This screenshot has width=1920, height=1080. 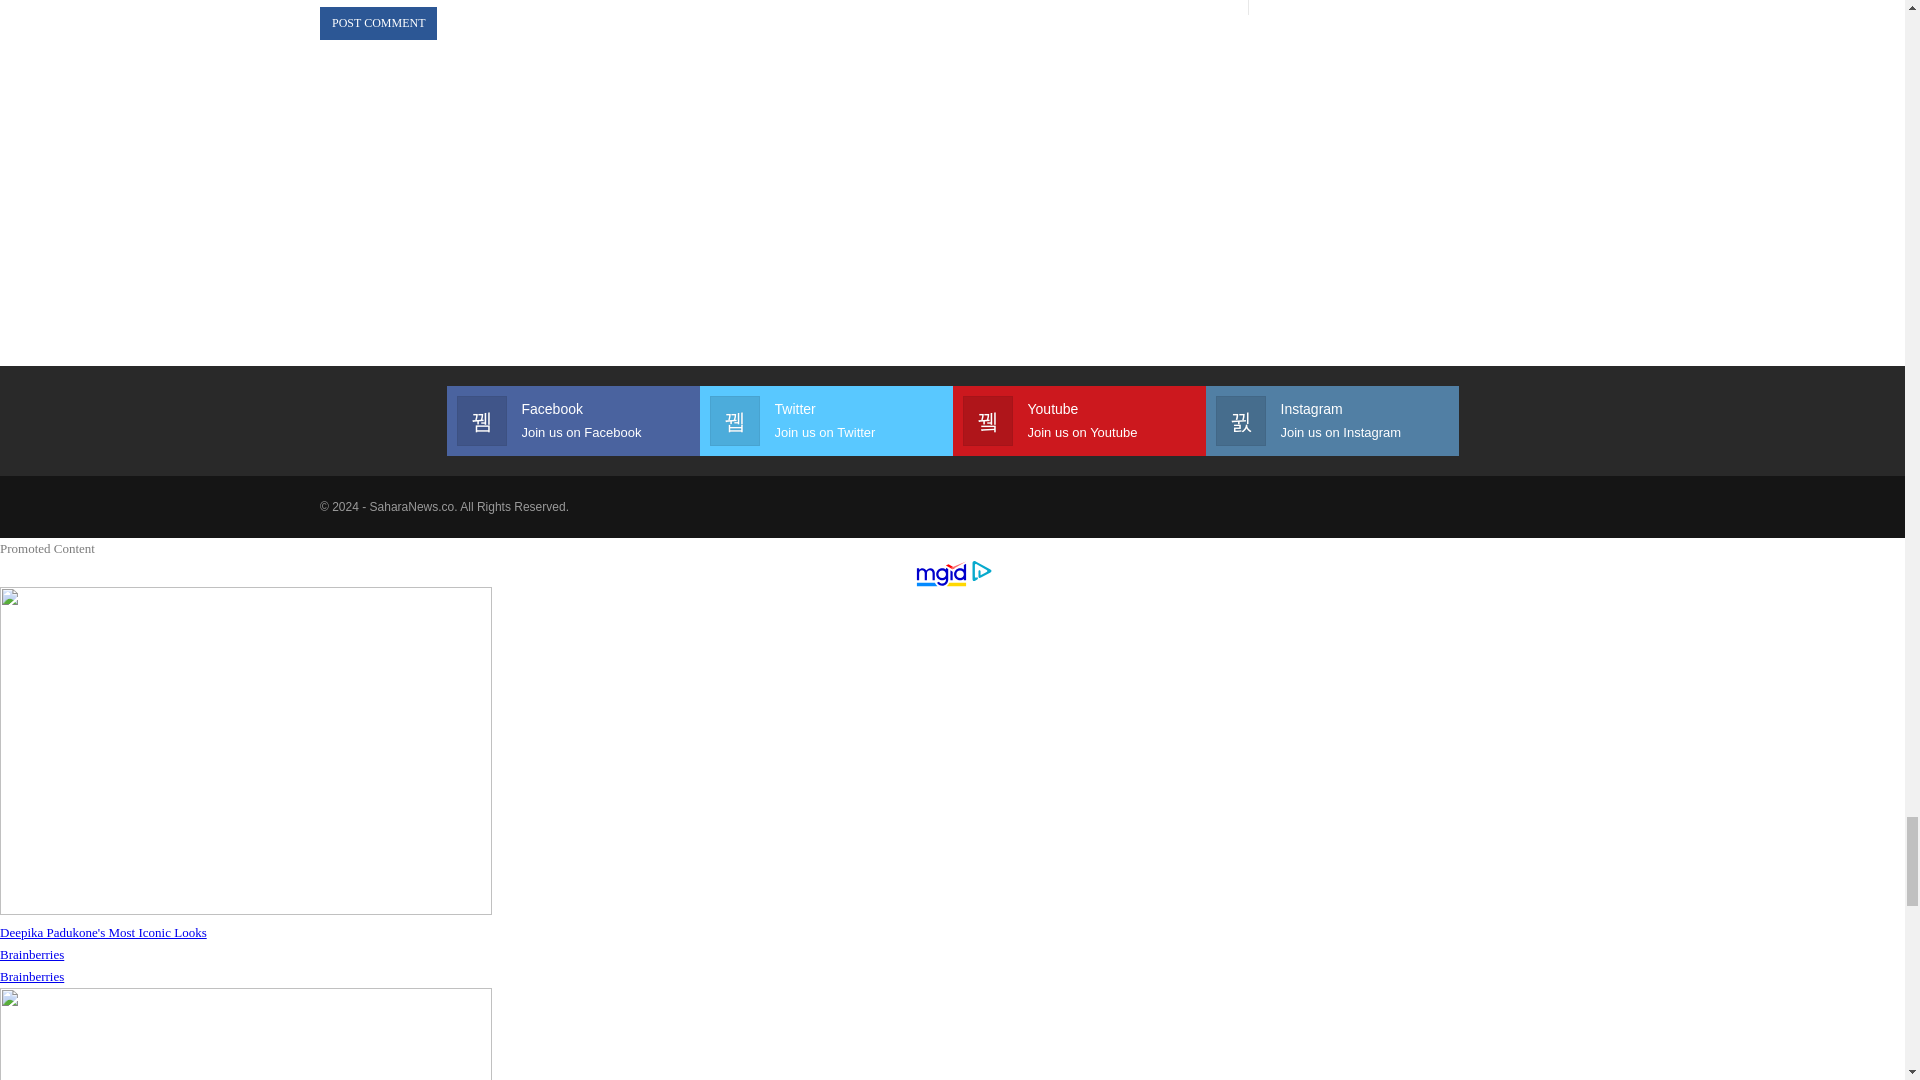 I want to click on Post Comment, so click(x=378, y=22).